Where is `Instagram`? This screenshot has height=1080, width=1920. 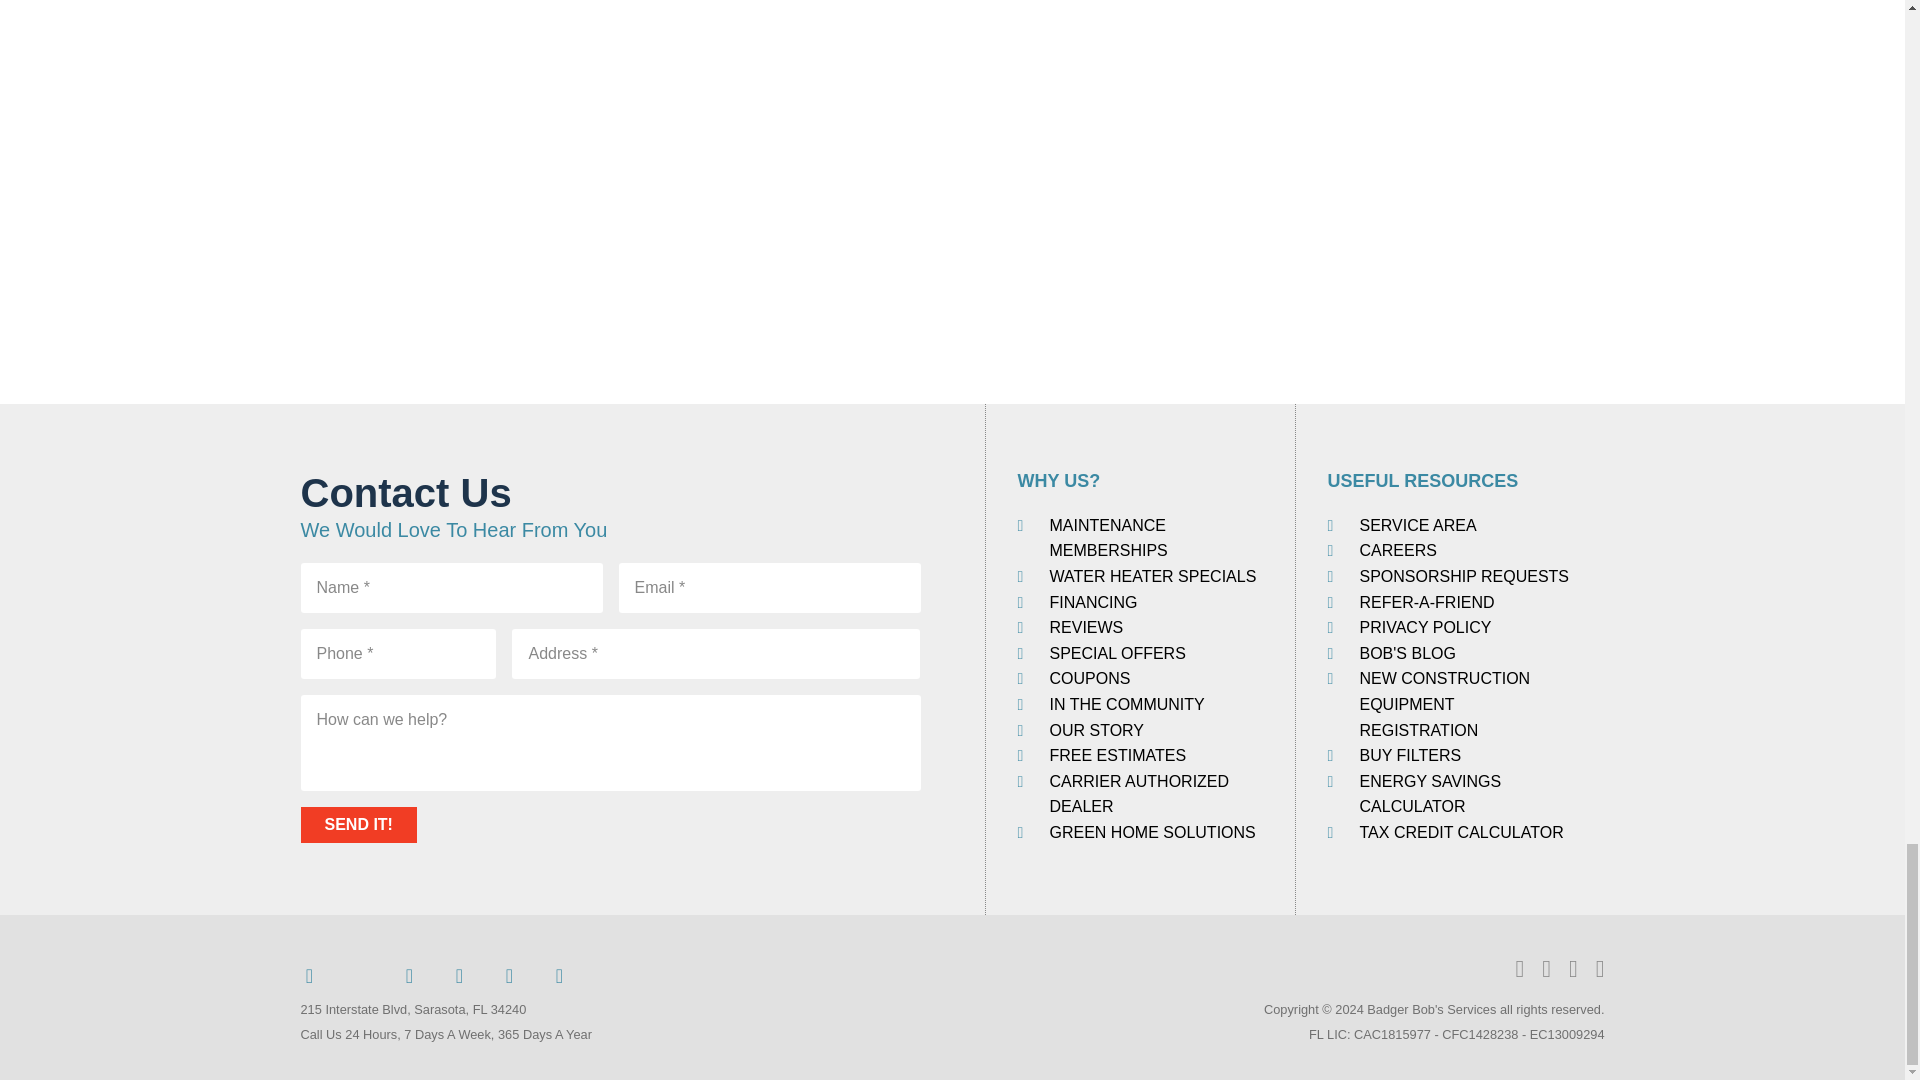
Instagram is located at coordinates (508, 972).